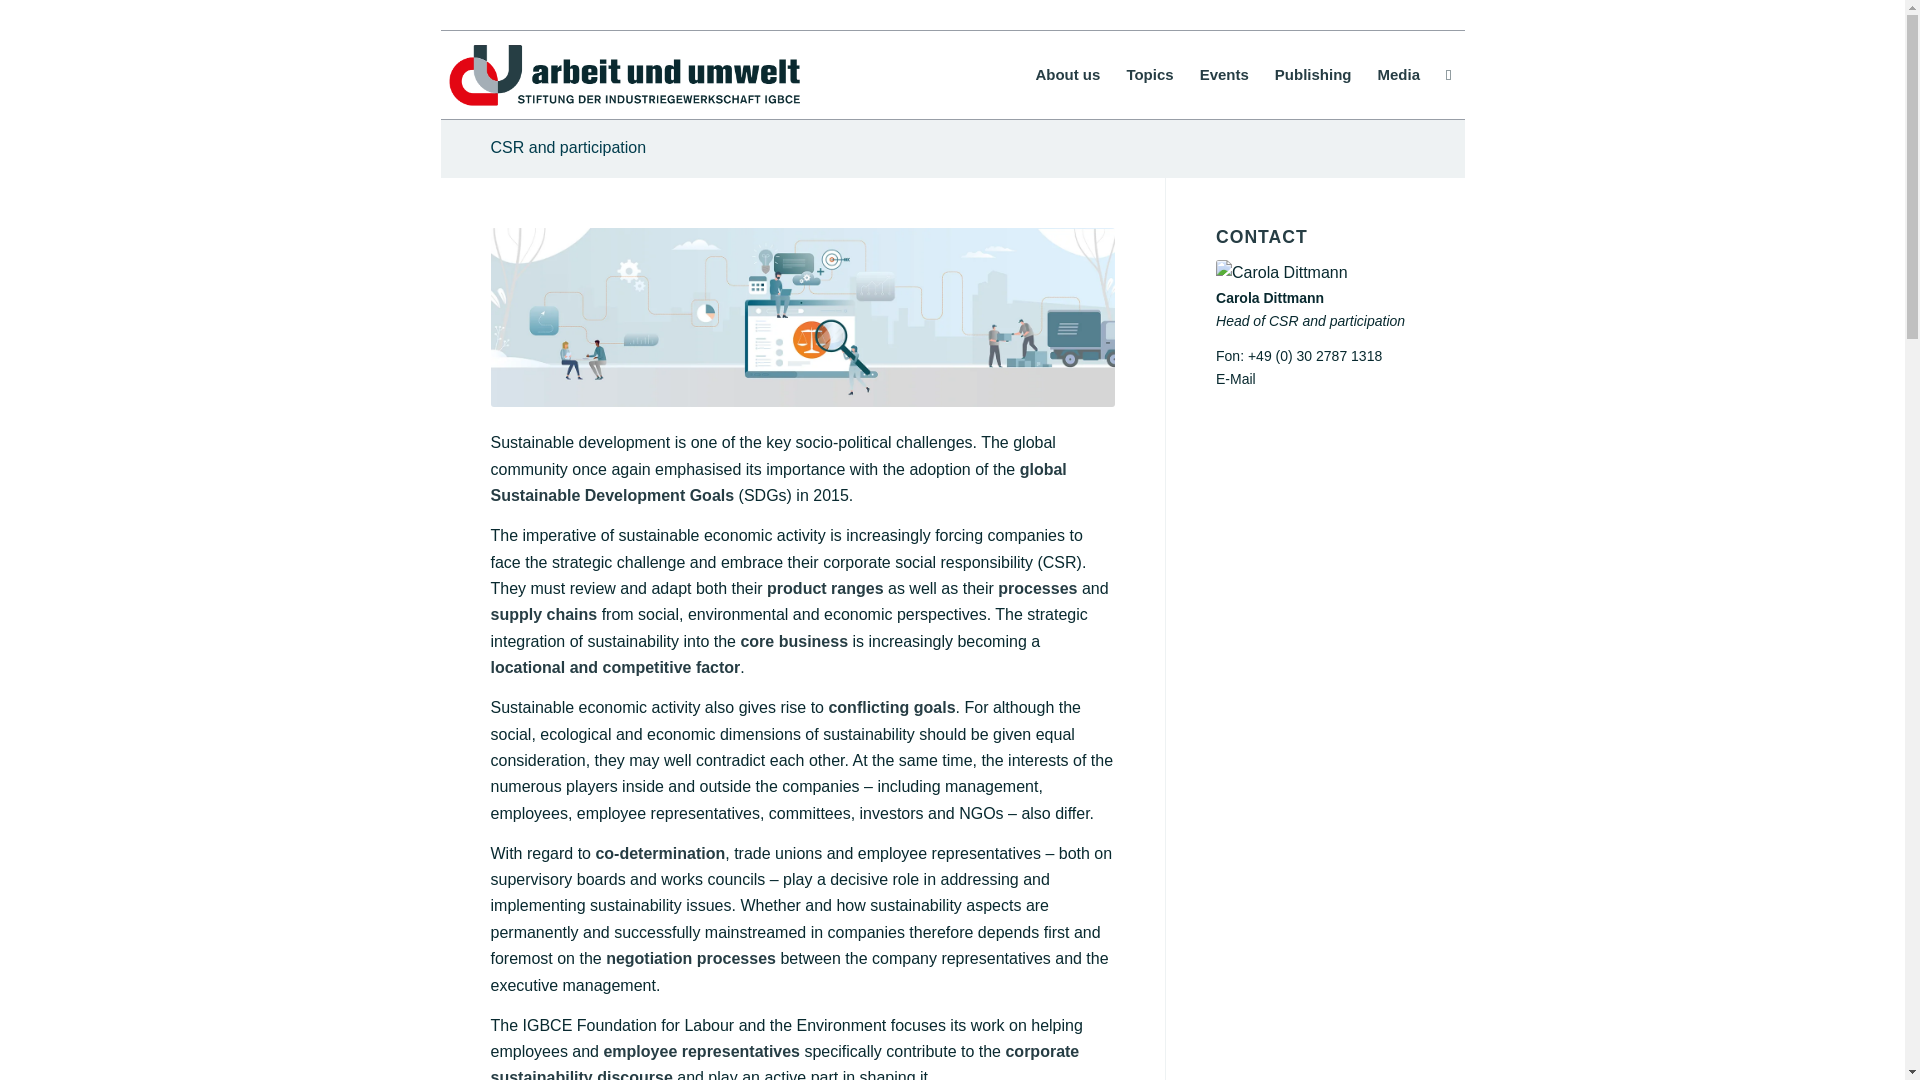 The image size is (1920, 1080). I want to click on Arbeit und Umwelt Stiftung der IGBCE, Signet, so click(624, 74).